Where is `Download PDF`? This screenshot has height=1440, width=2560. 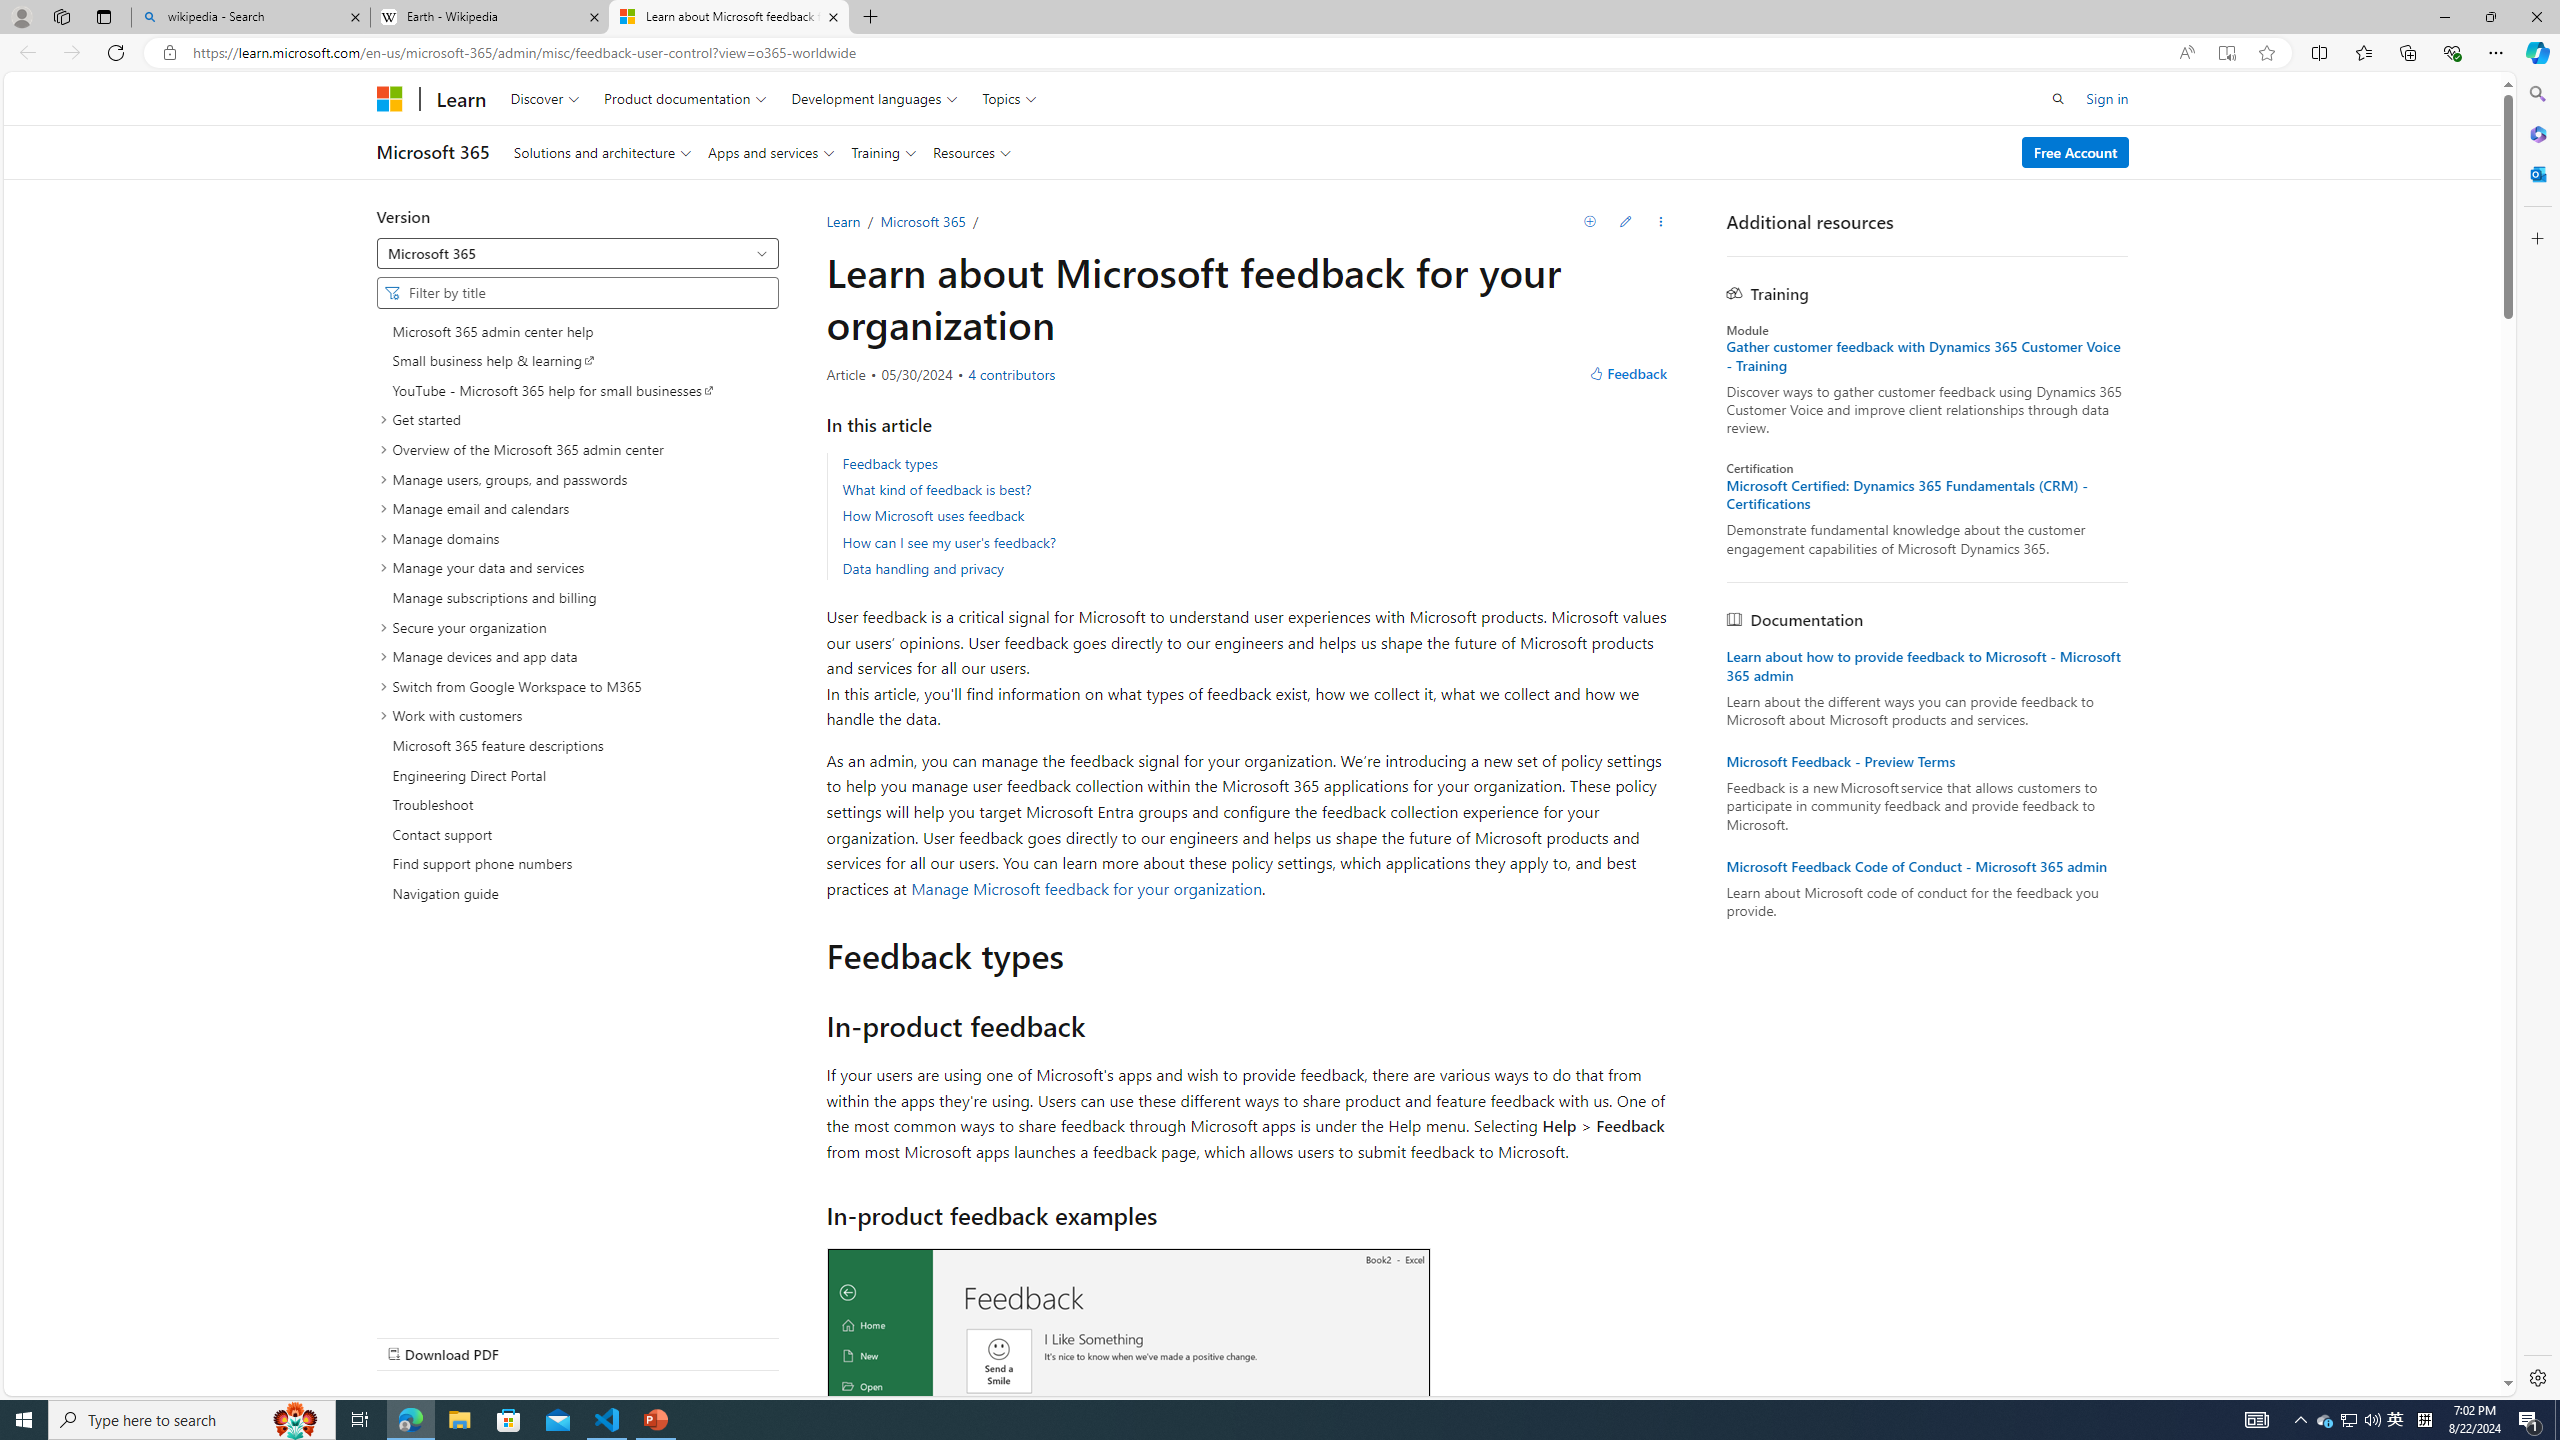
Download PDF is located at coordinates (577, 1353).